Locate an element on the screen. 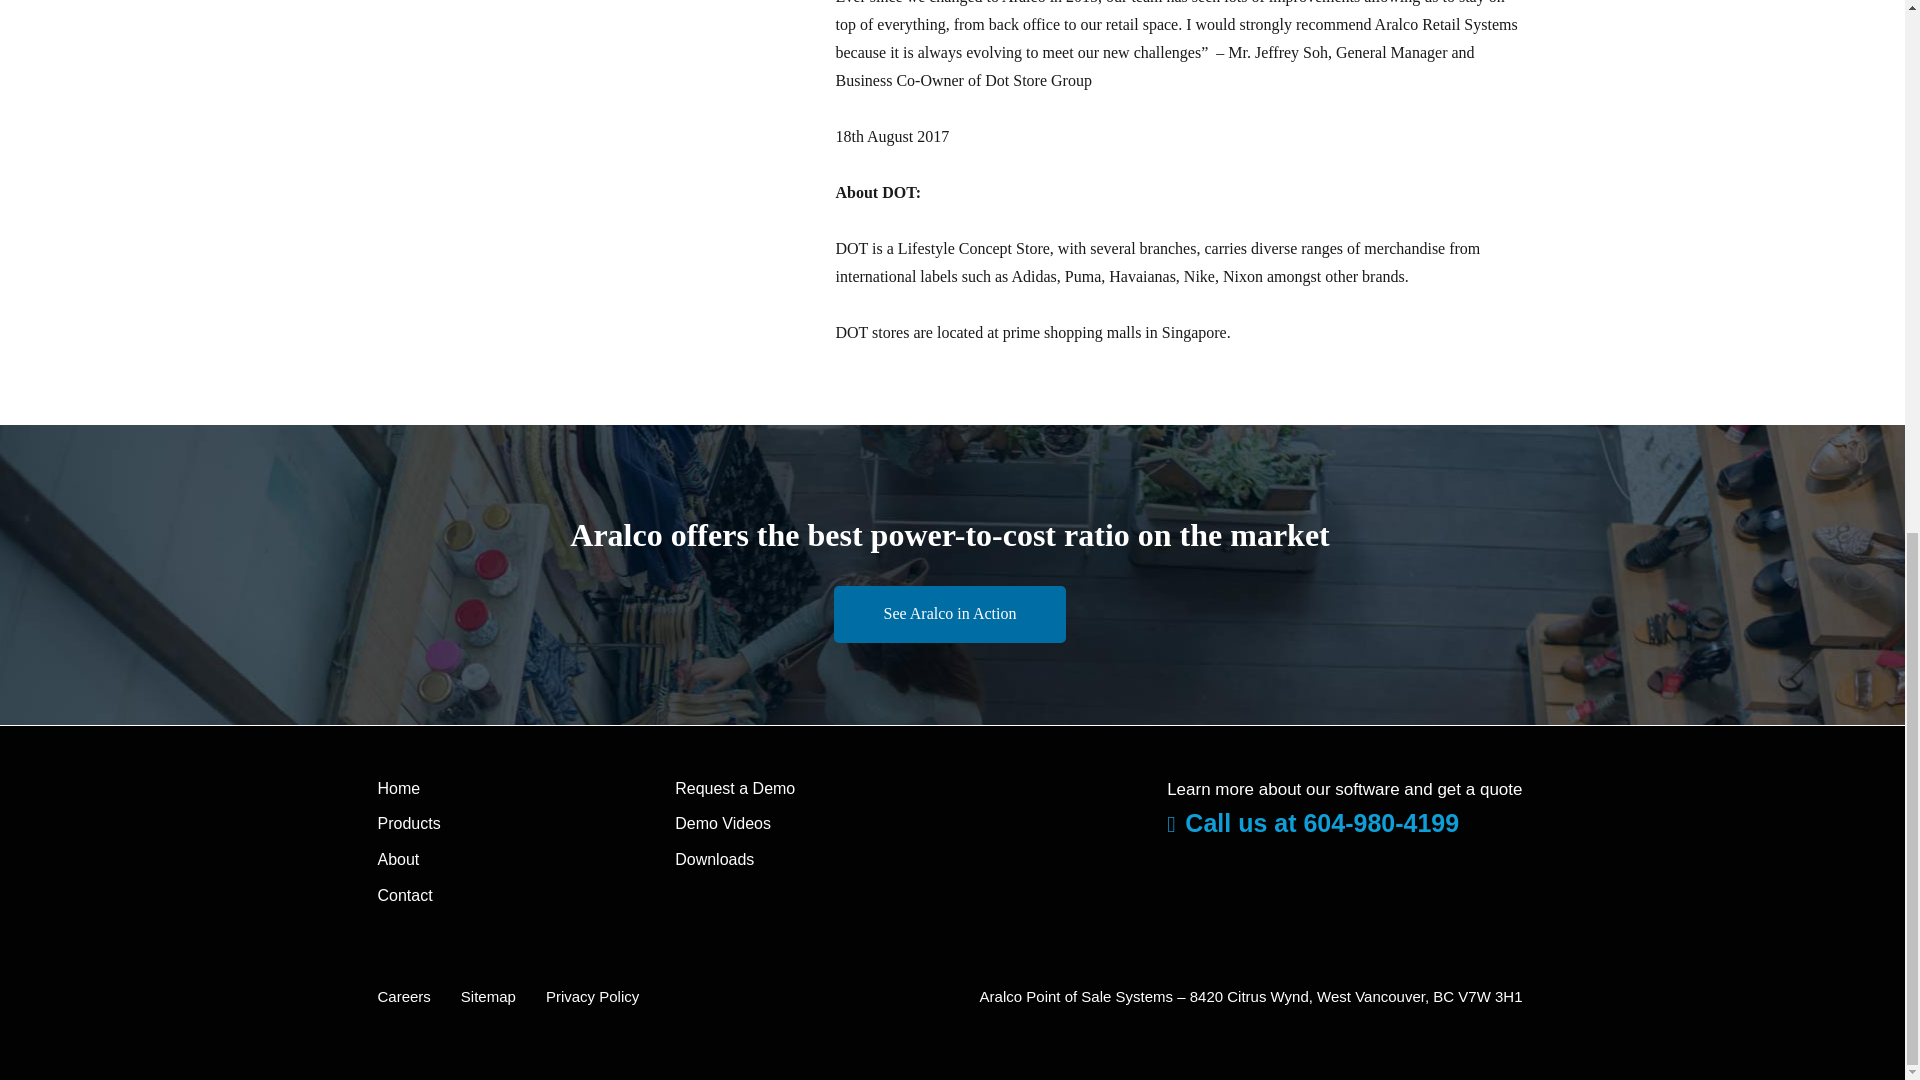 The image size is (1920, 1080). See Aralco in Action is located at coordinates (950, 614).